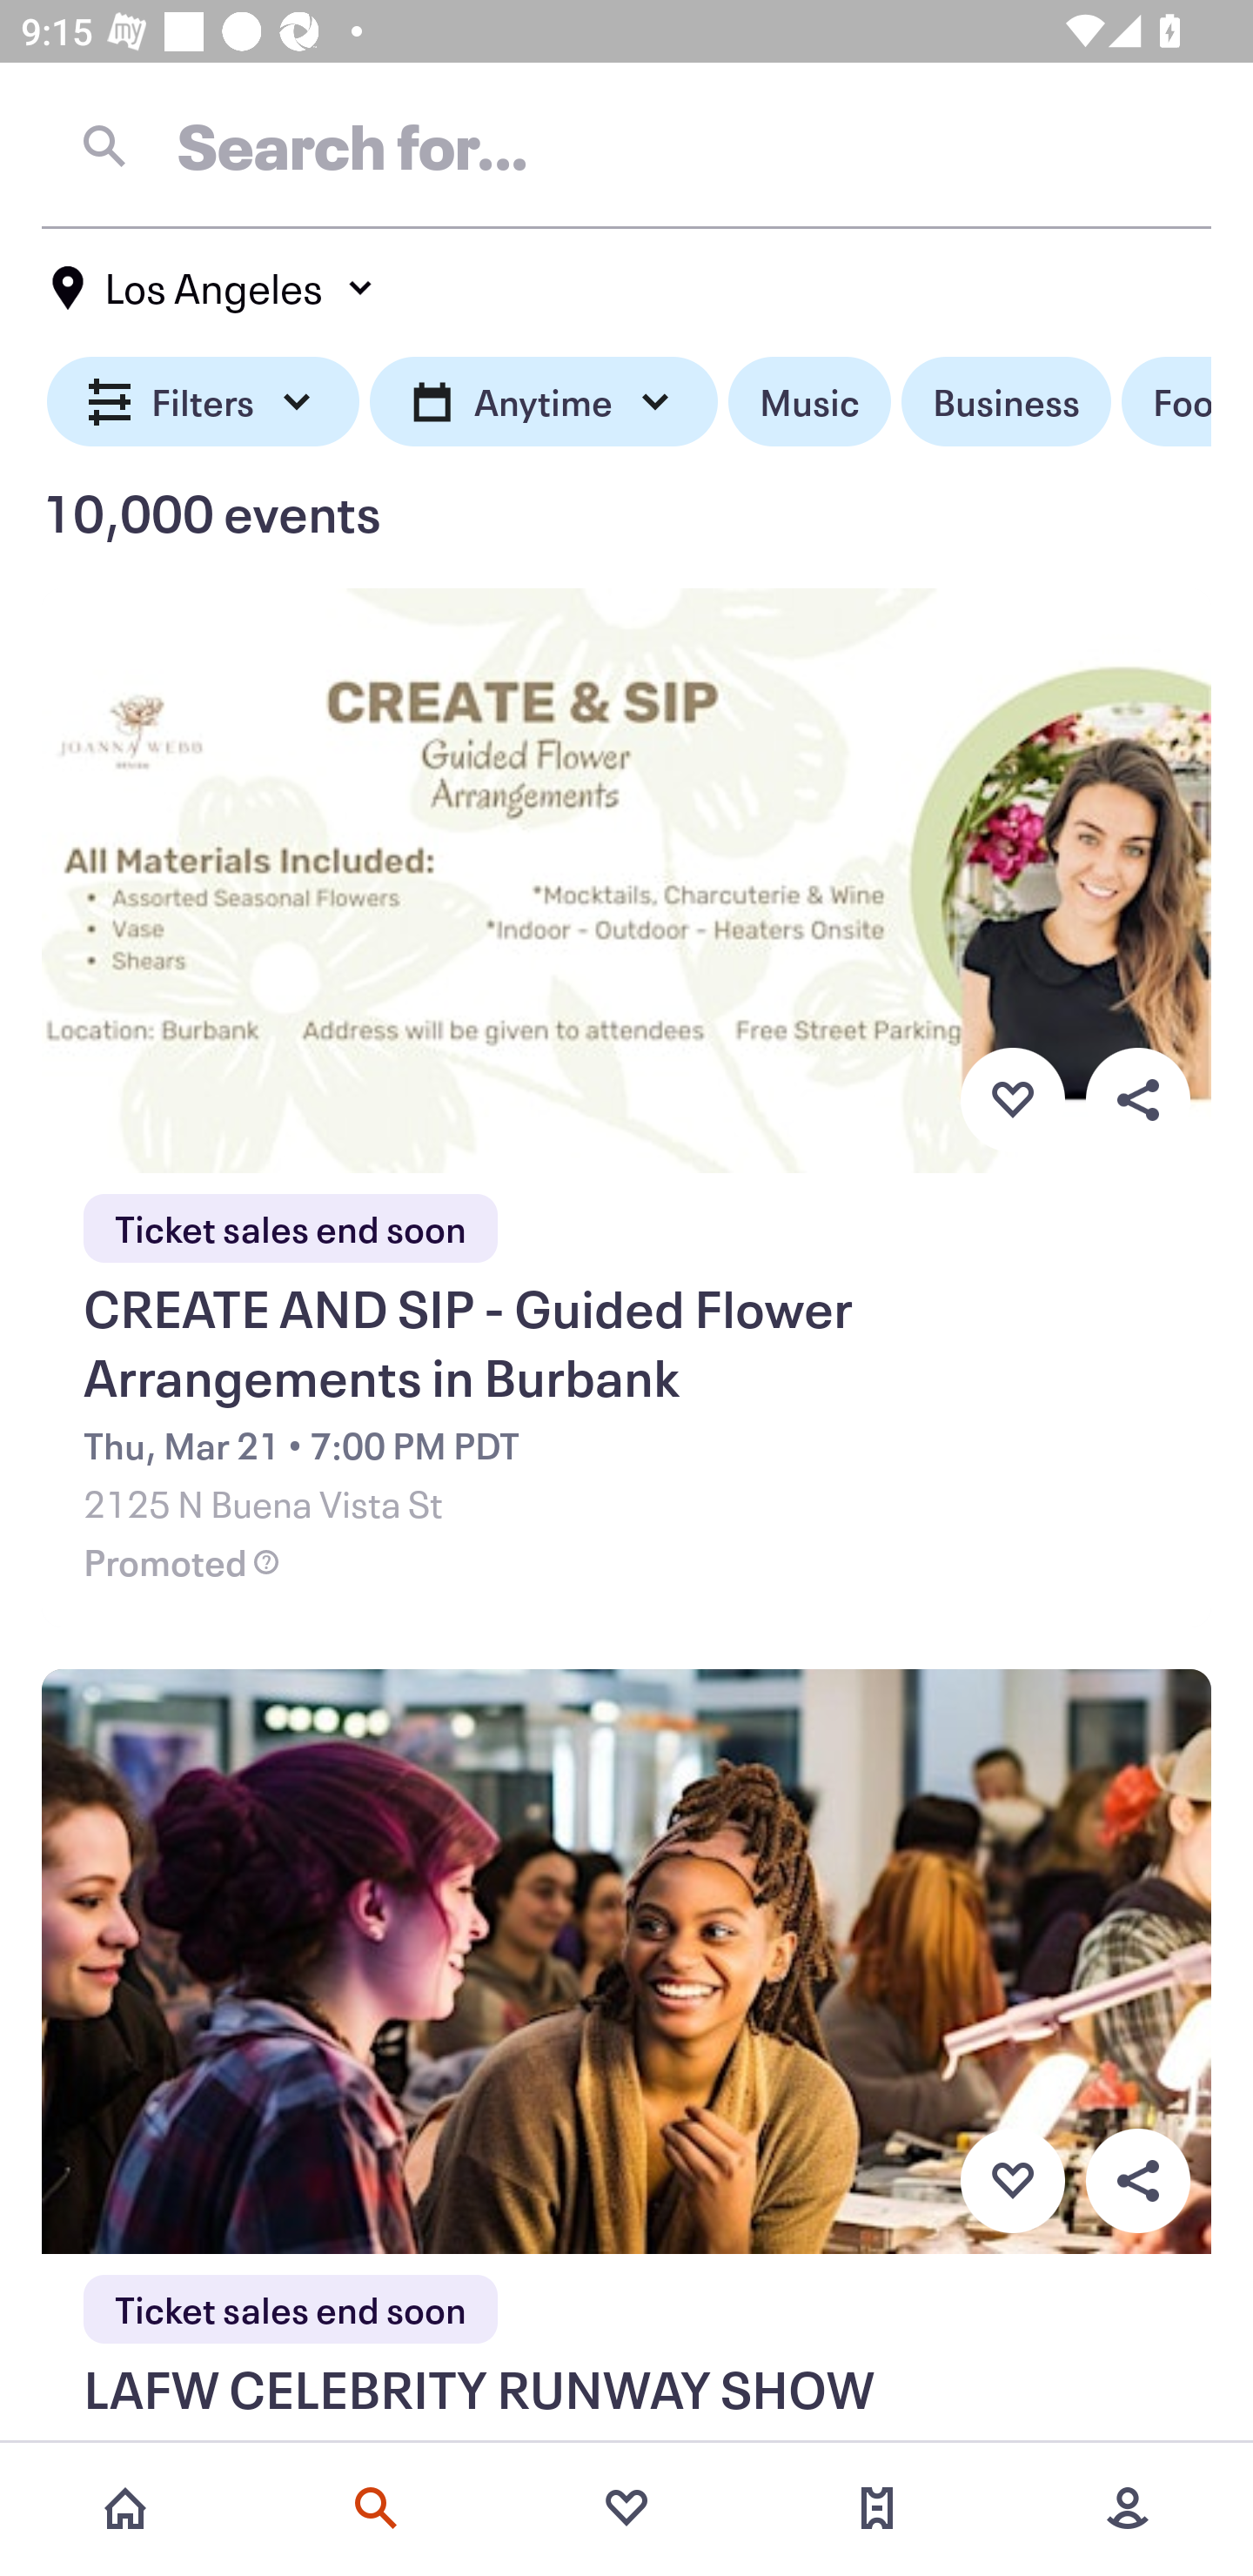  I want to click on Tickets, so click(877, 2508).